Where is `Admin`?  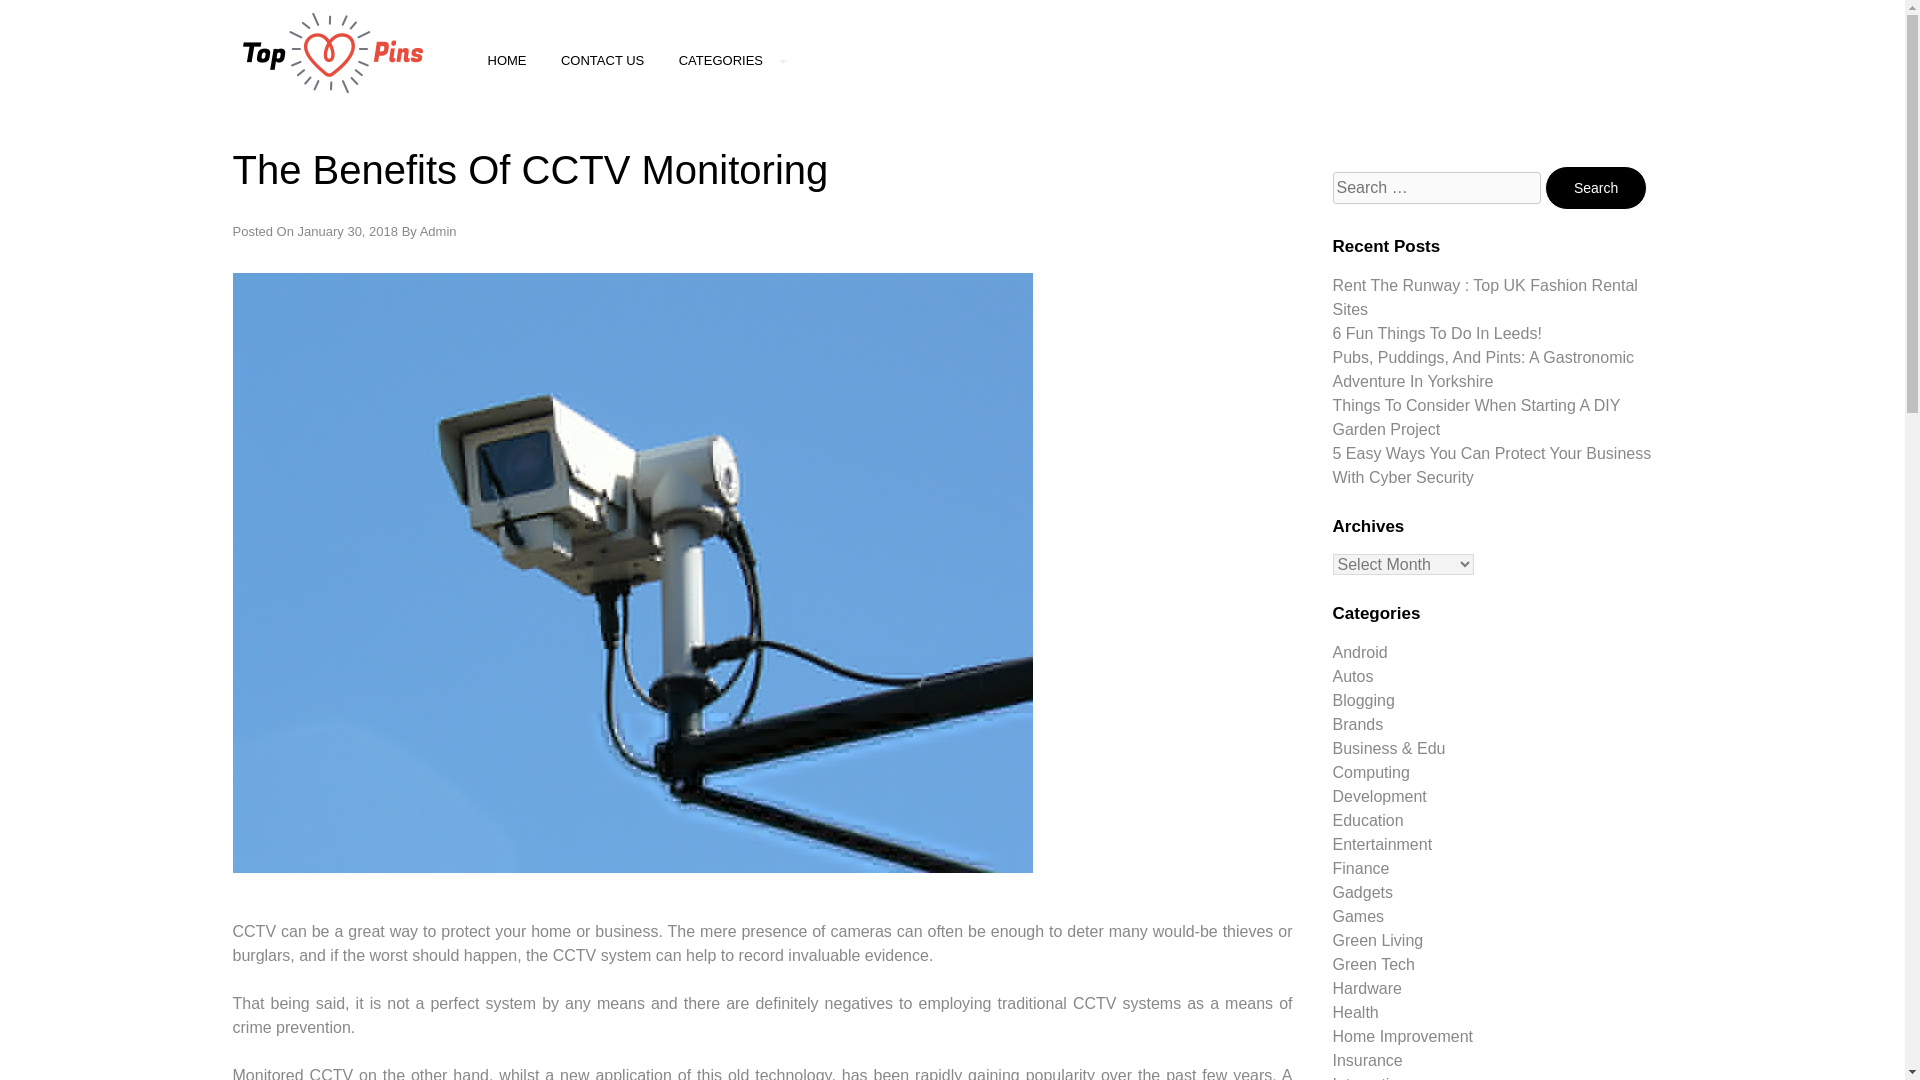 Admin is located at coordinates (438, 230).